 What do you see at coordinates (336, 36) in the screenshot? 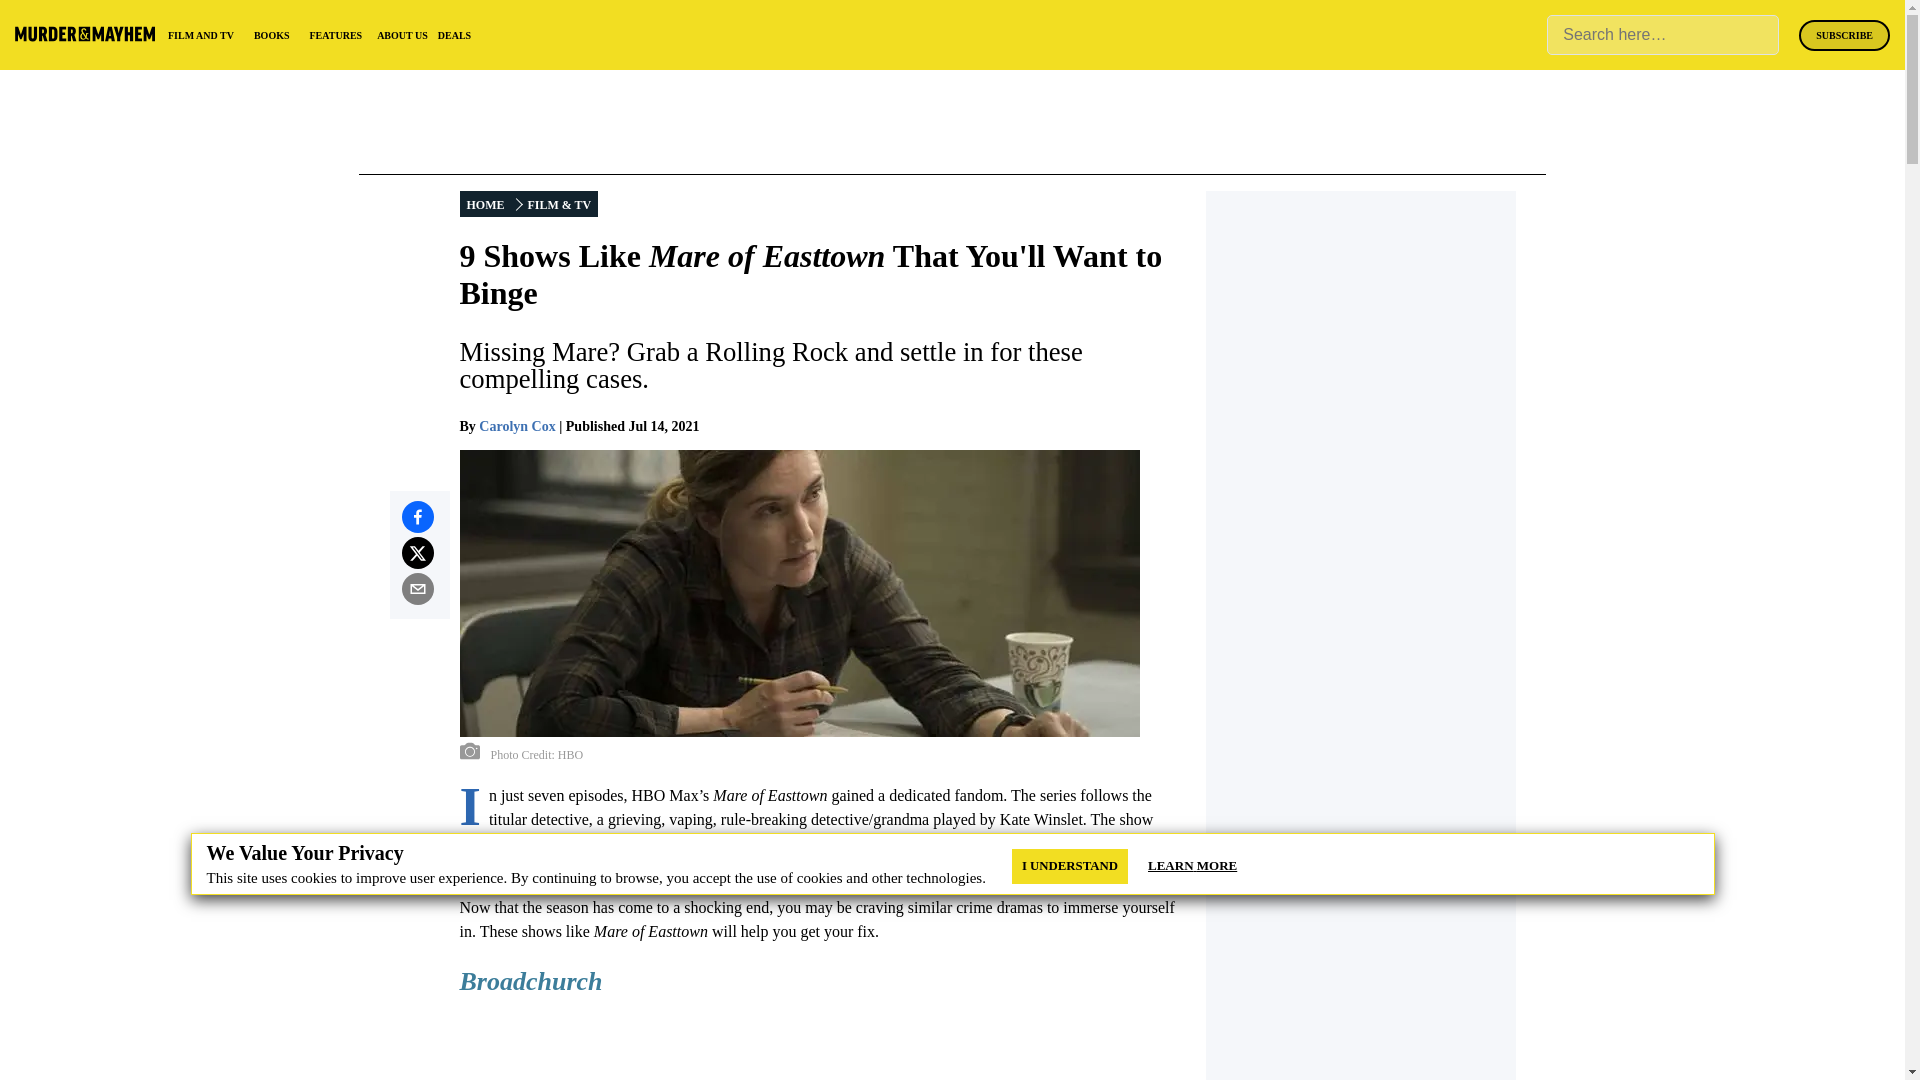
I see `FEATURES` at bounding box center [336, 36].